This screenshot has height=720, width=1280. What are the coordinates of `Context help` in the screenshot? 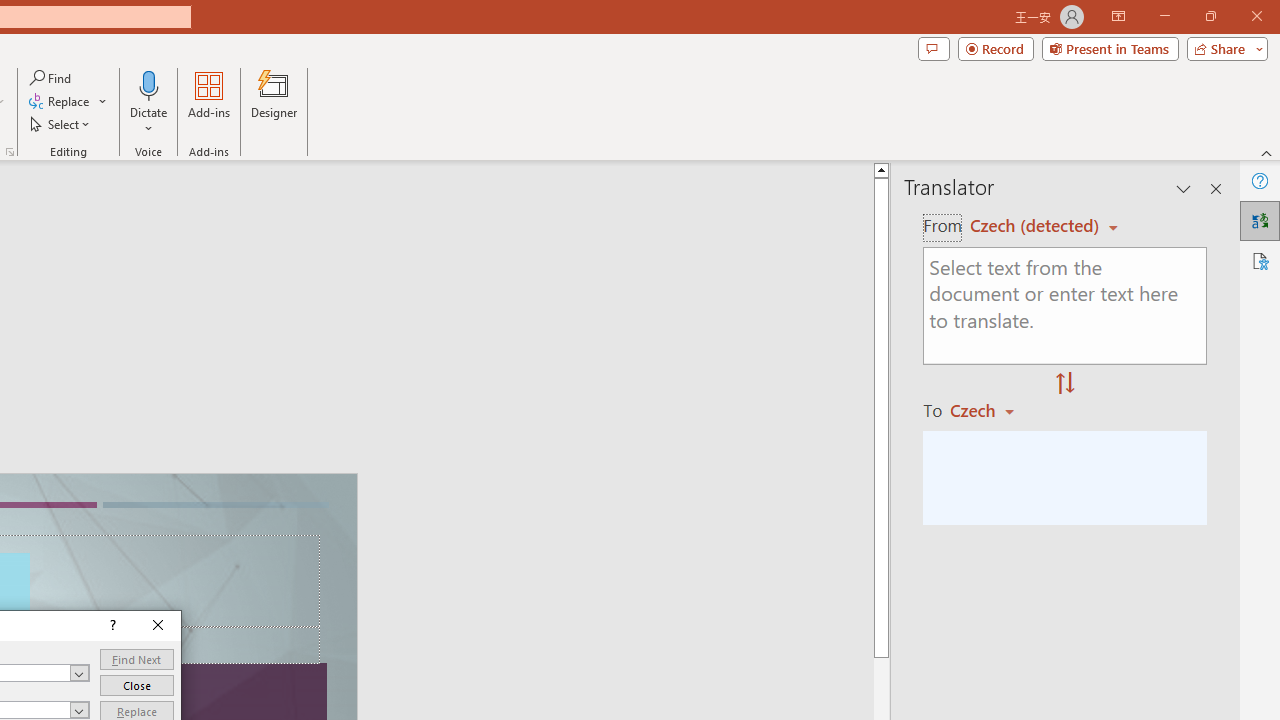 It's located at (111, 626).